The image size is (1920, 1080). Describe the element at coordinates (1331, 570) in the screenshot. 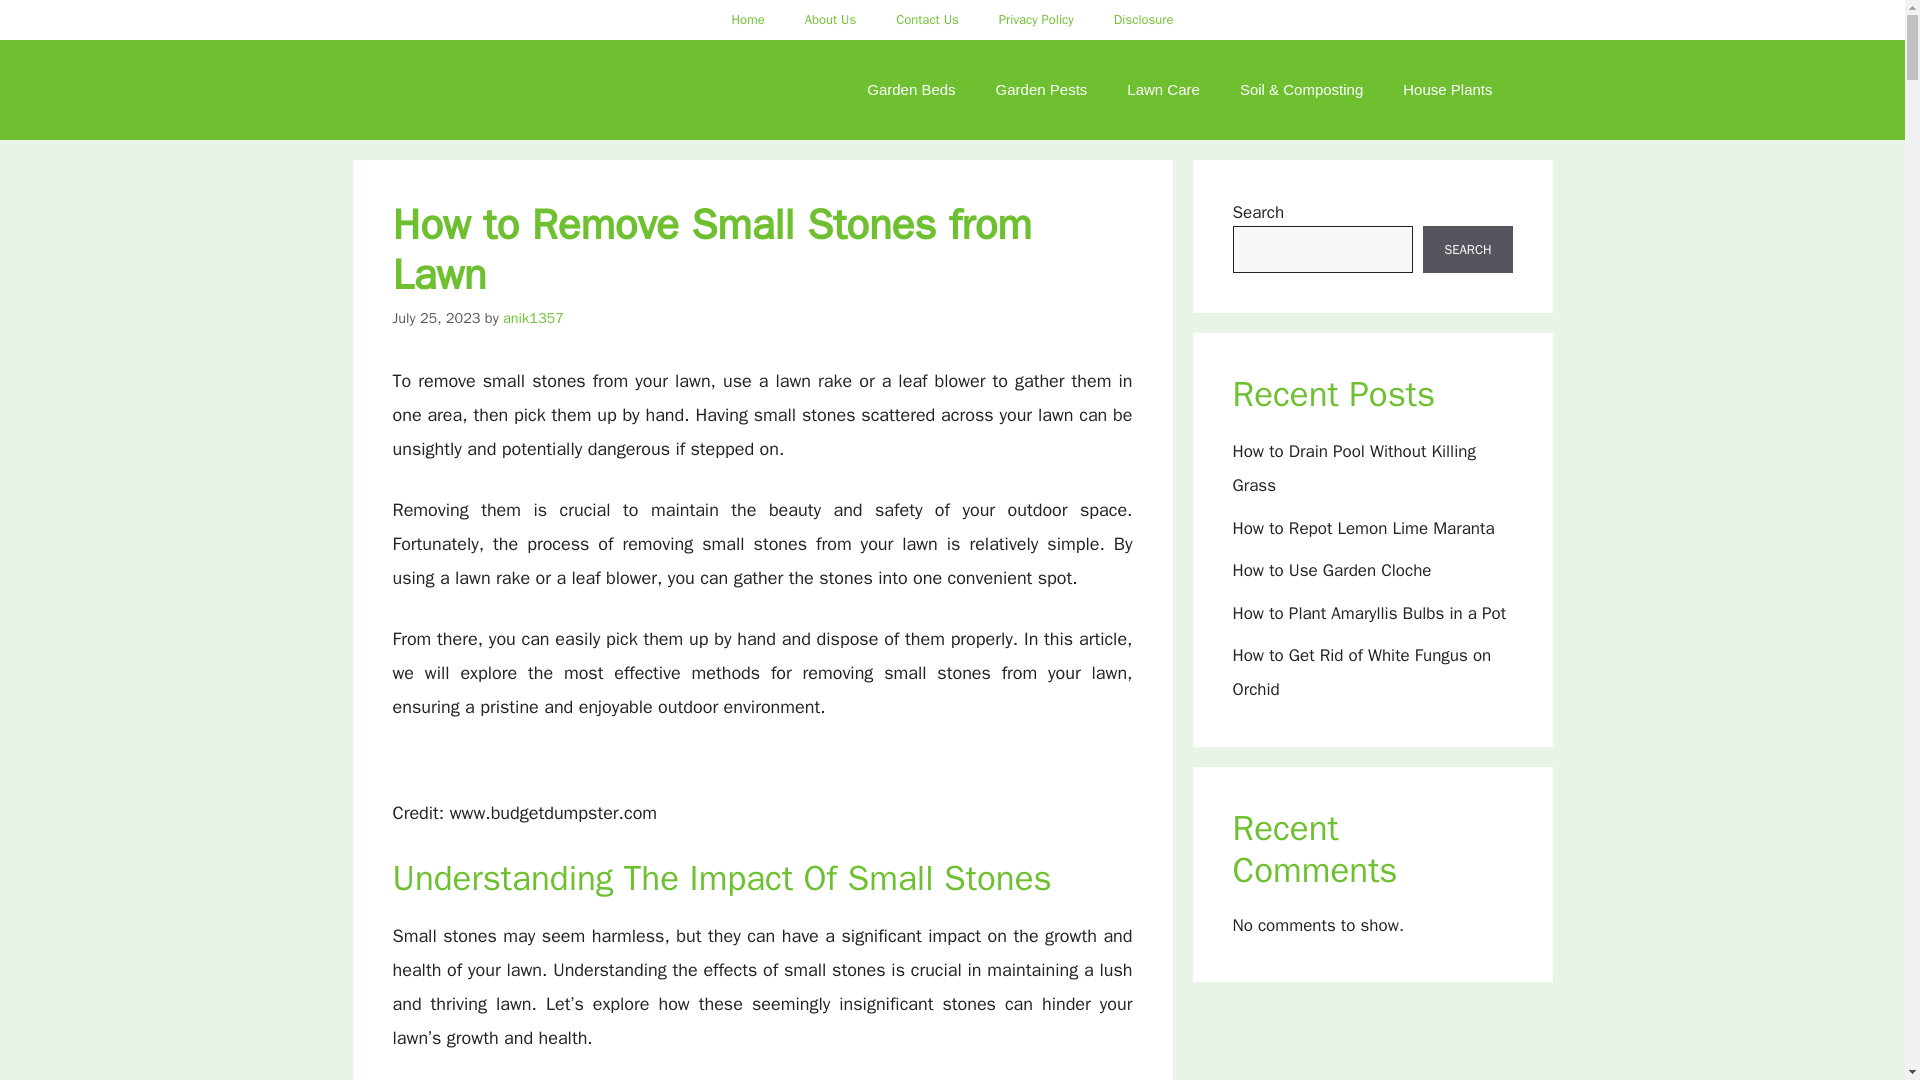

I see `How to Use Garden Cloche` at that location.